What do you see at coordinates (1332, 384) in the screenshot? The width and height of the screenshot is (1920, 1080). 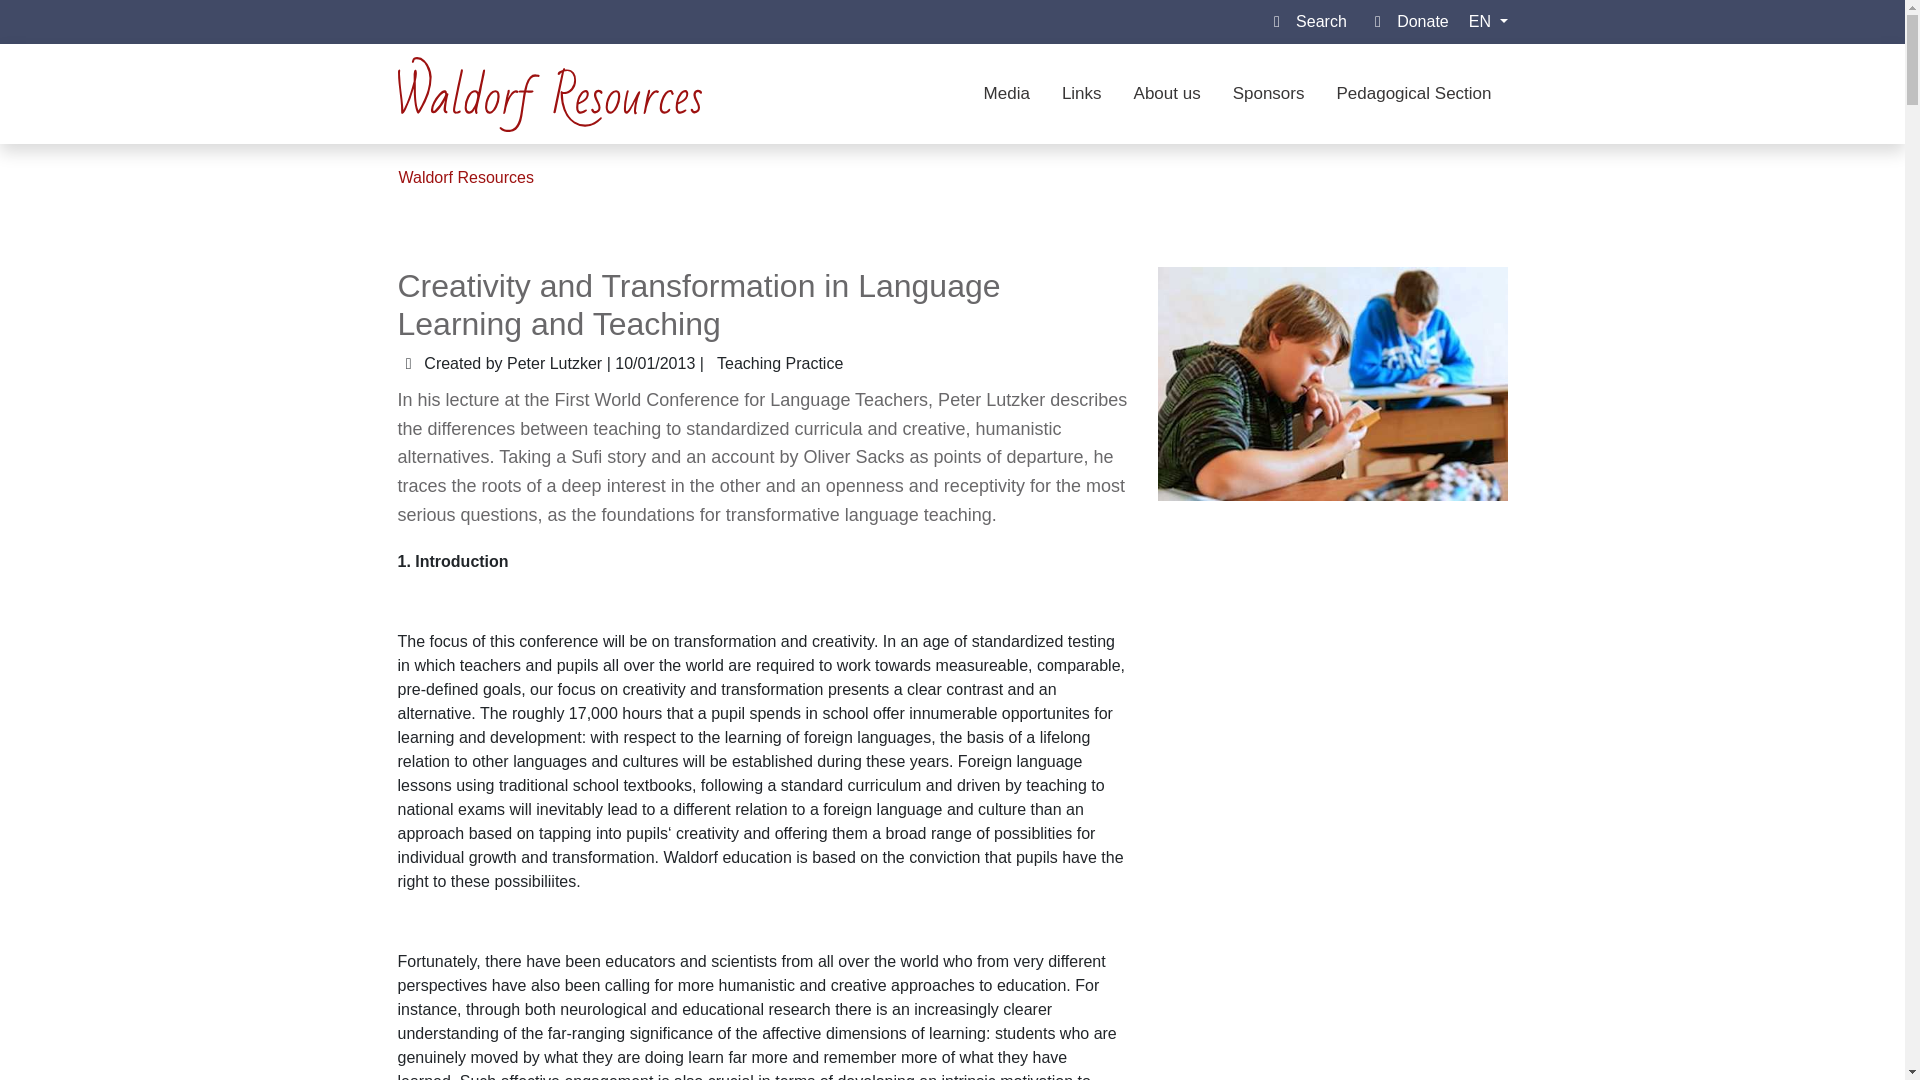 I see `Picture: Charlotte Fischer` at bounding box center [1332, 384].